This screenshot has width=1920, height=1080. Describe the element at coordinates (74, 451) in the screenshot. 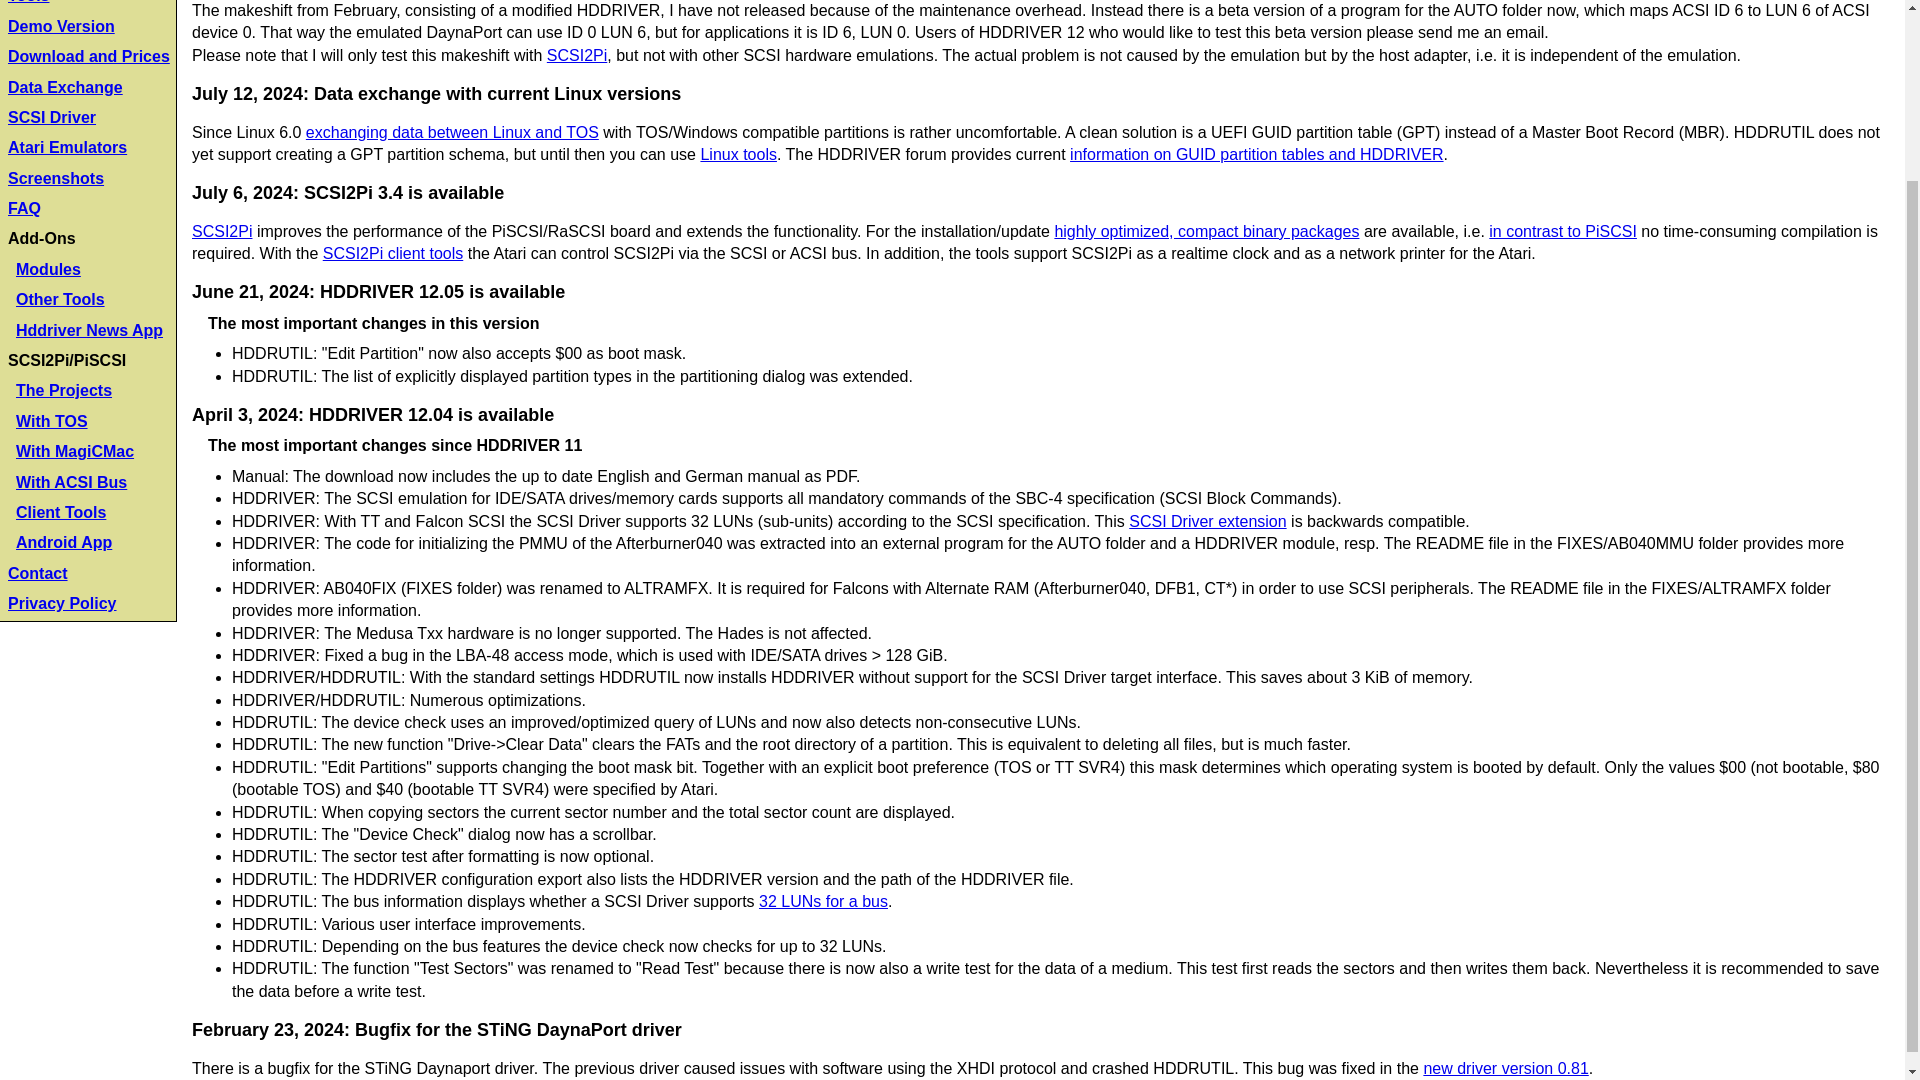

I see `With MagiCMac` at that location.